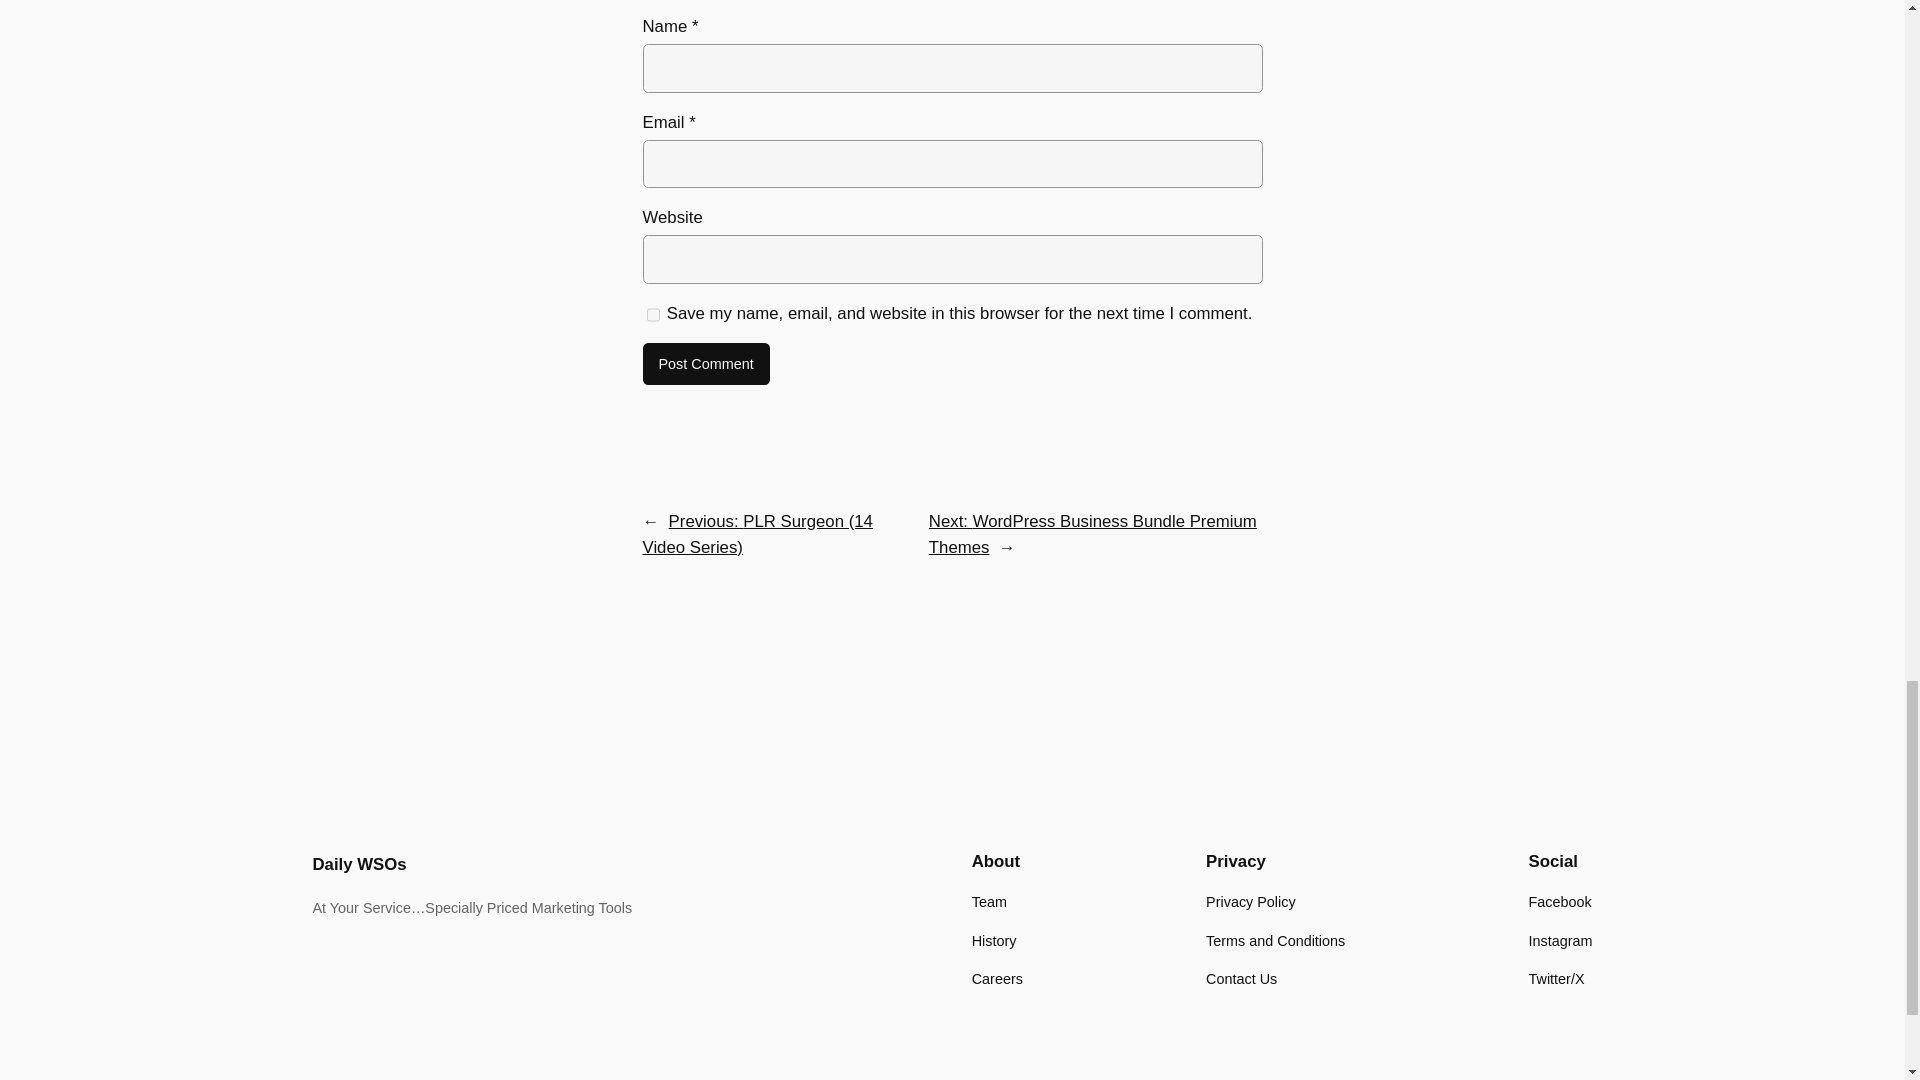  I want to click on Team, so click(988, 902).